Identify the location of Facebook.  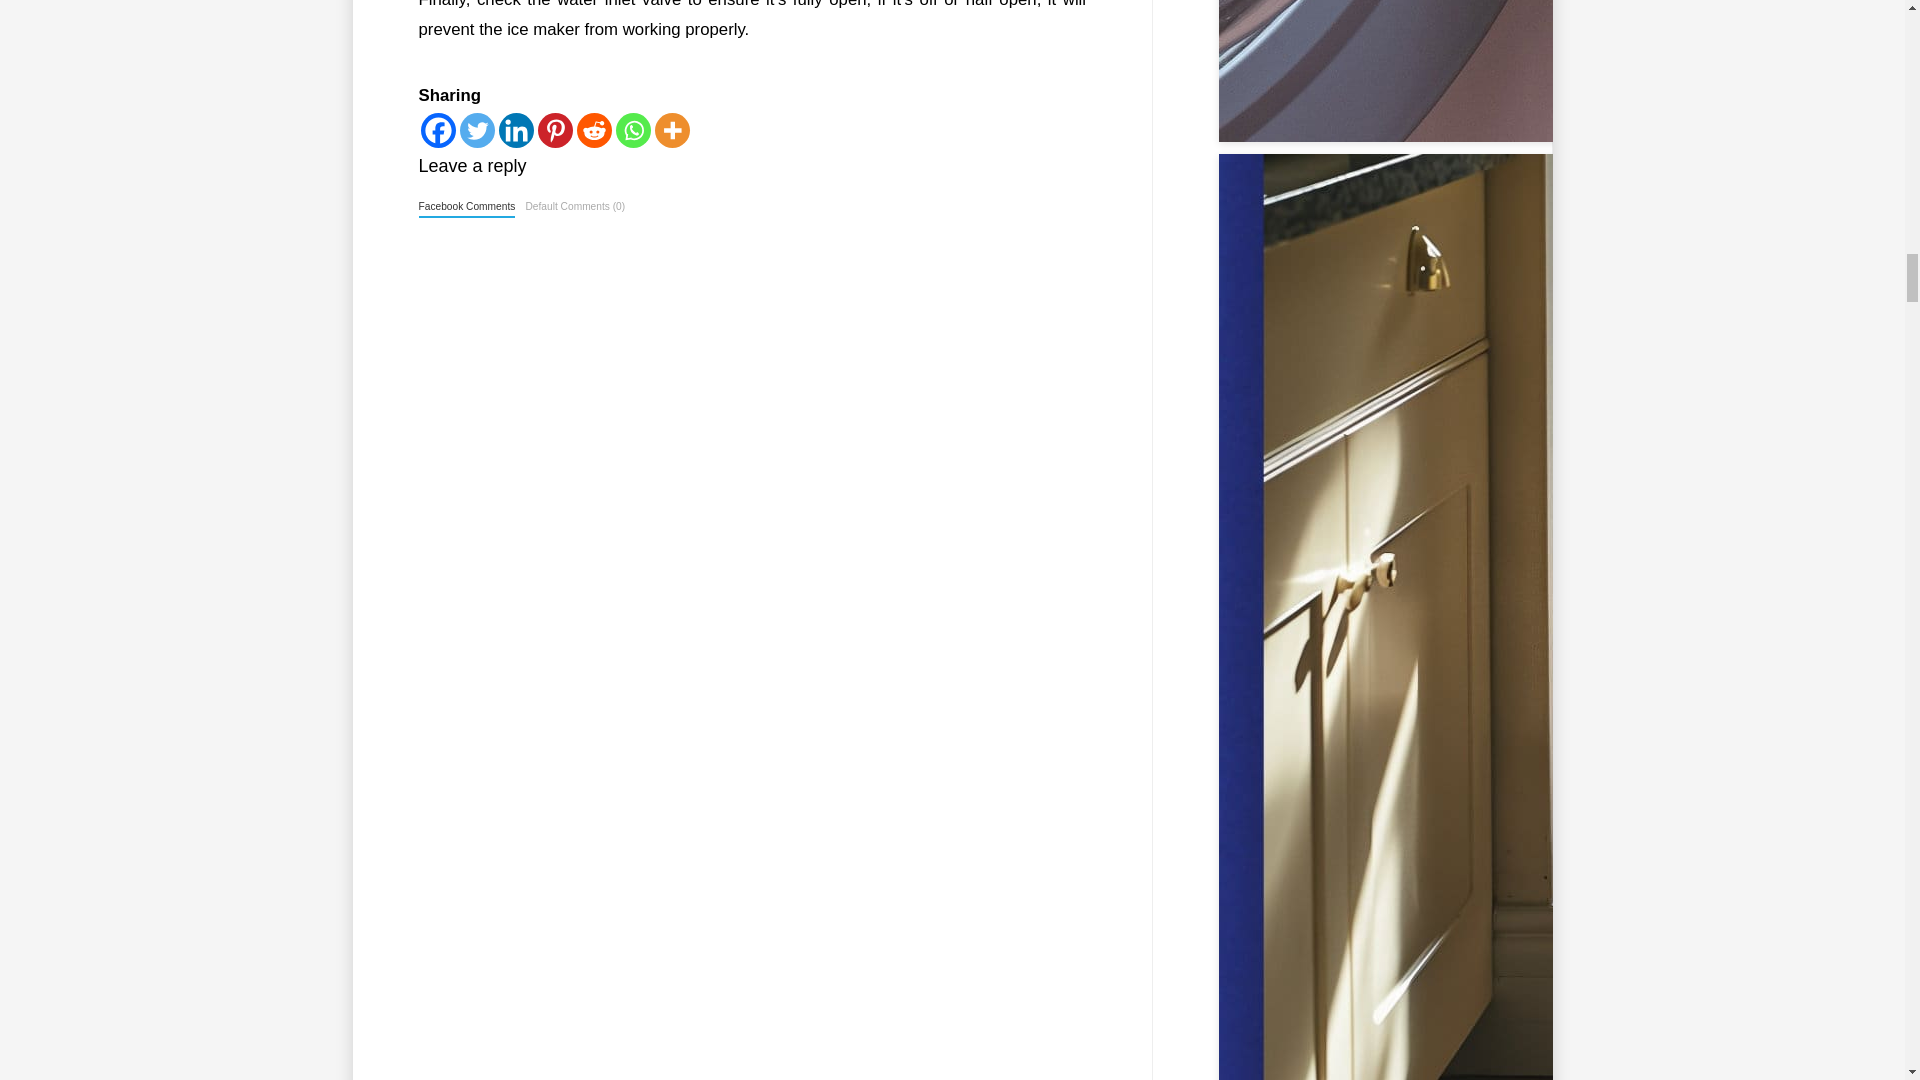
(438, 130).